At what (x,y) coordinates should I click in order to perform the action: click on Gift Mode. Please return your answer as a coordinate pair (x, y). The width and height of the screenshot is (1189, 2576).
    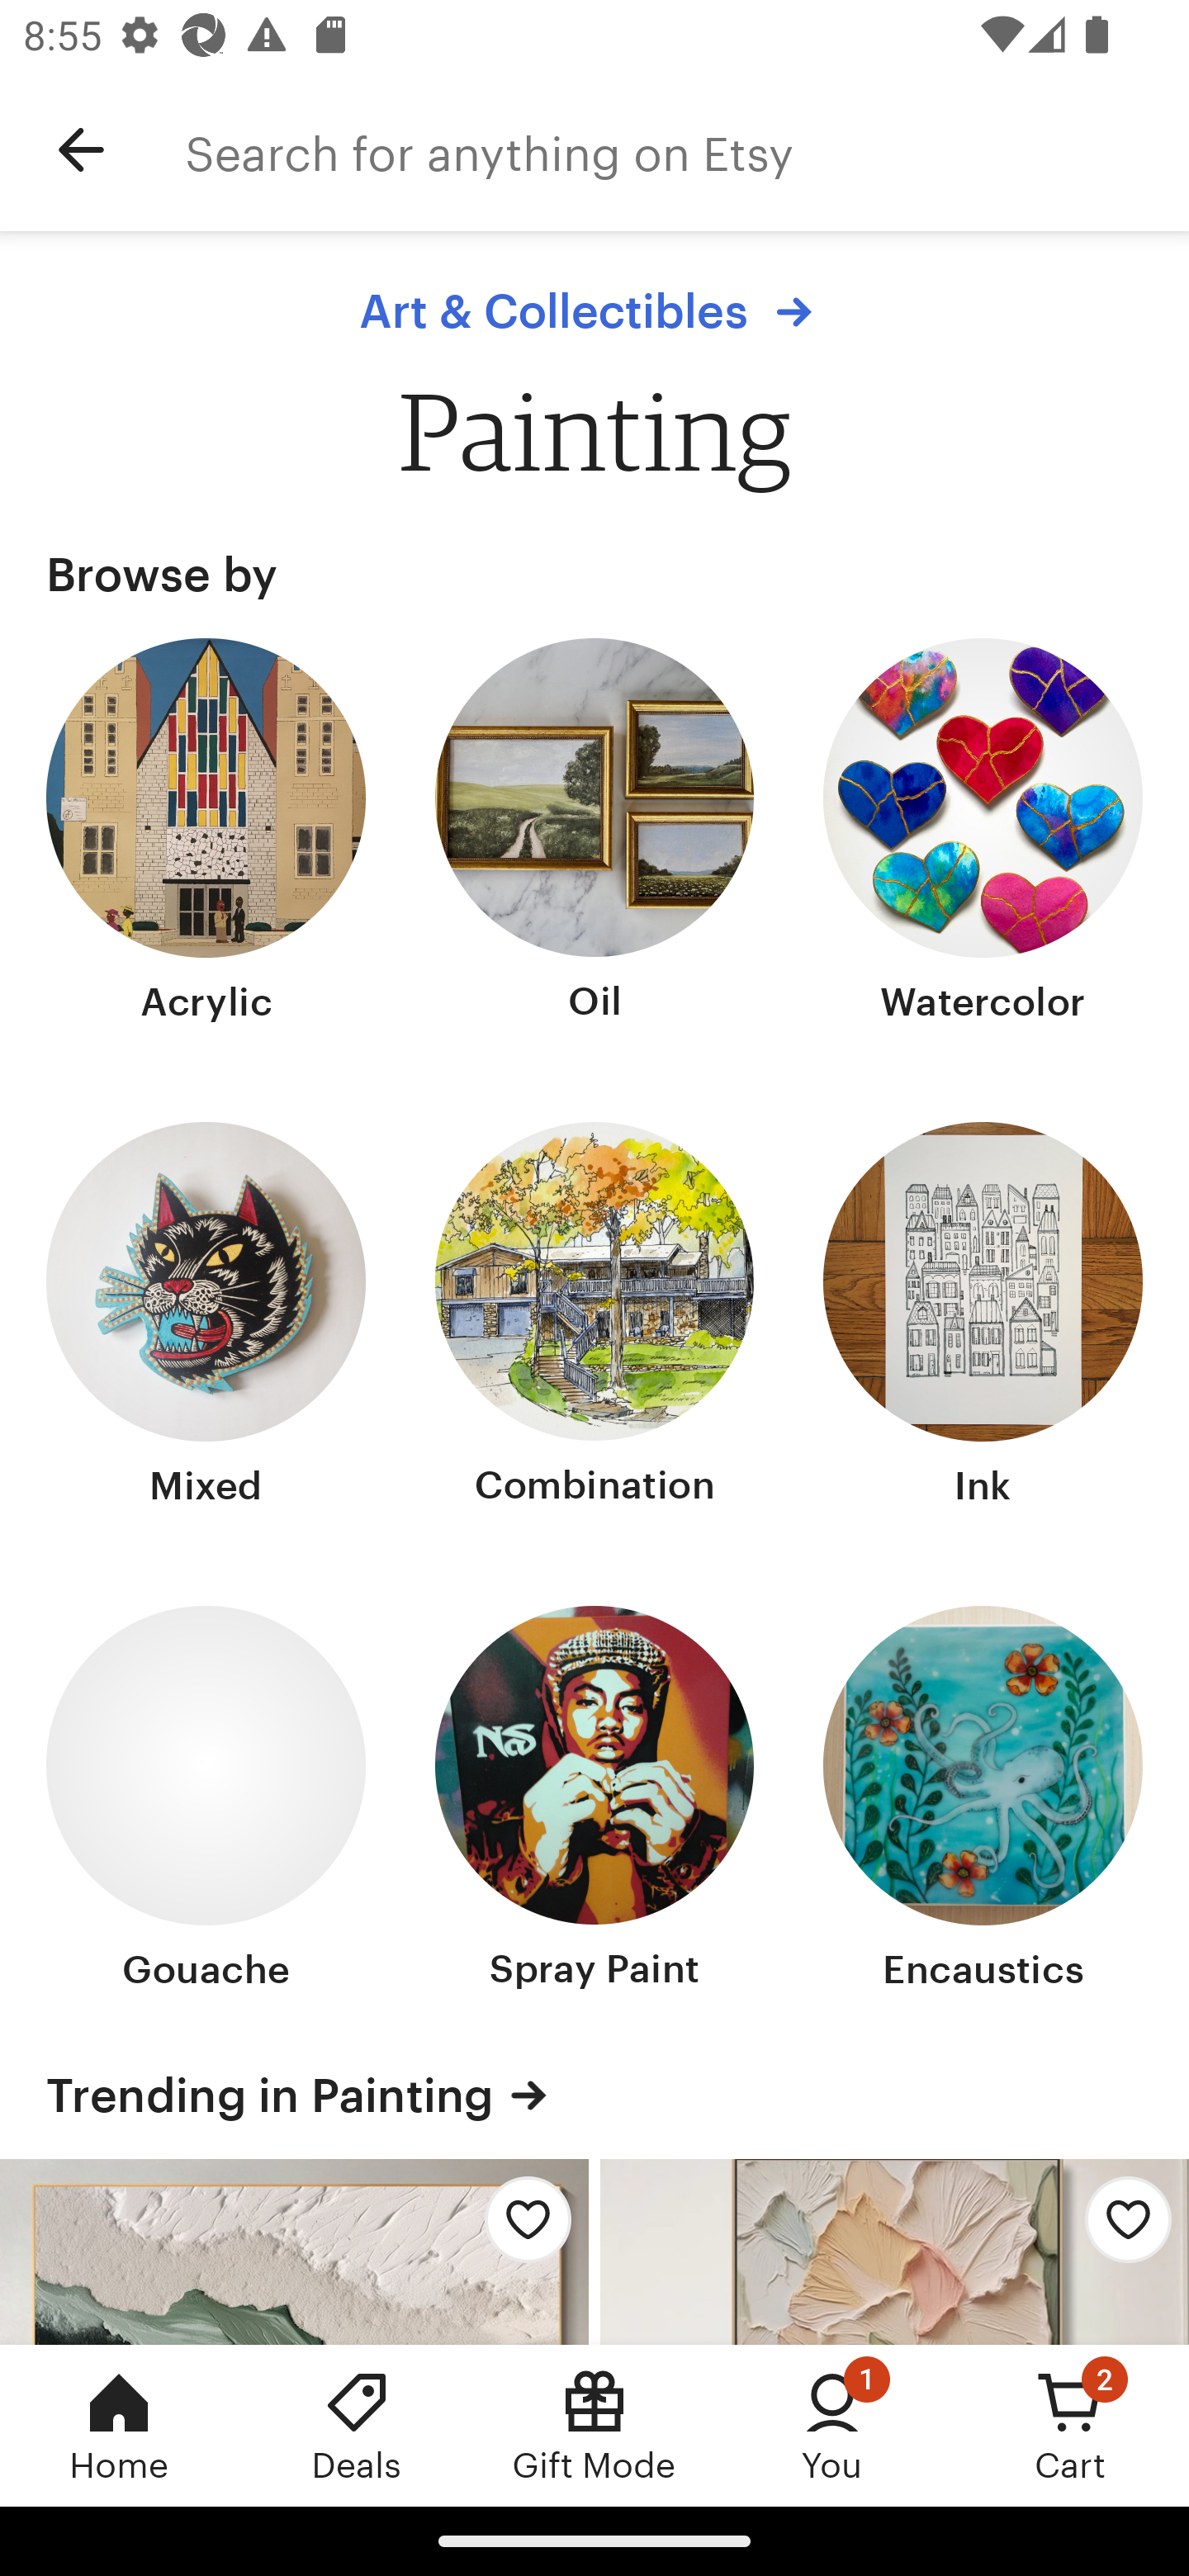
    Looking at the image, I should click on (594, 2425).